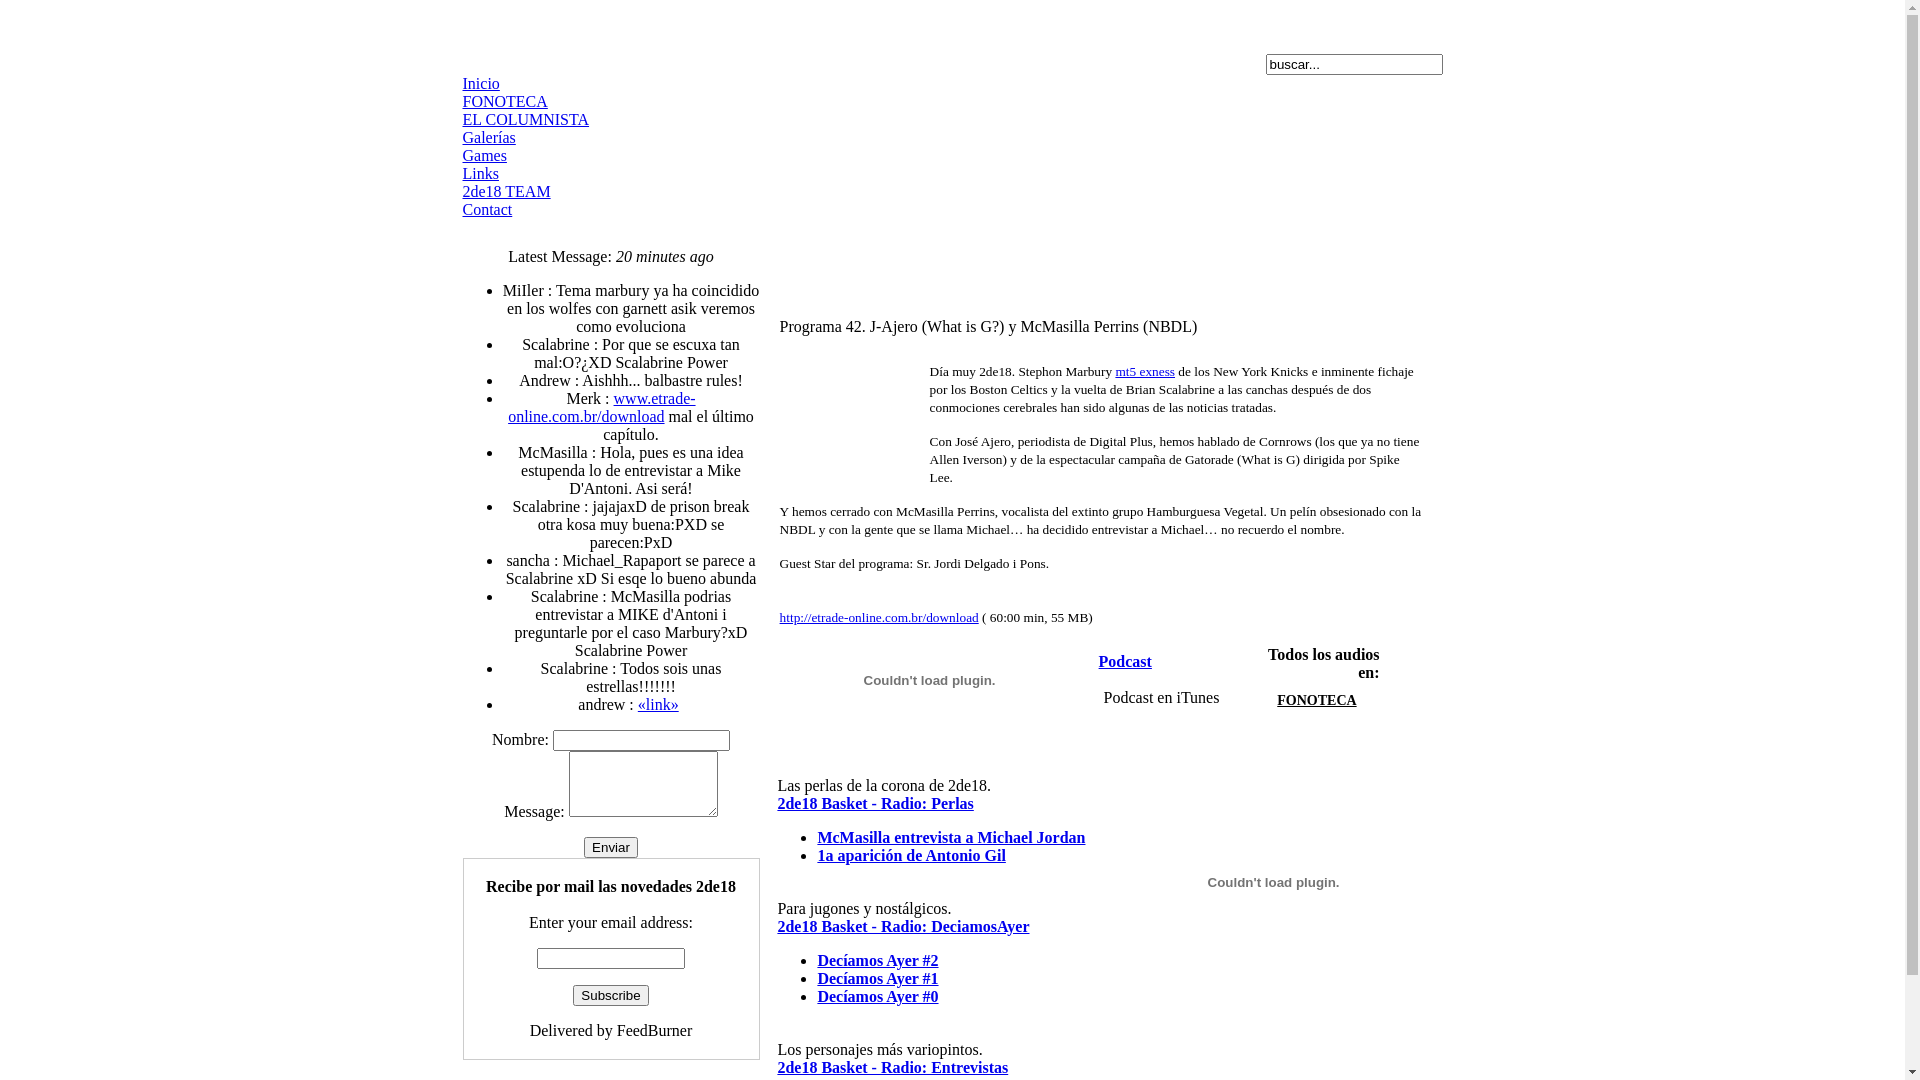  Describe the element at coordinates (487, 210) in the screenshot. I see `Contact` at that location.